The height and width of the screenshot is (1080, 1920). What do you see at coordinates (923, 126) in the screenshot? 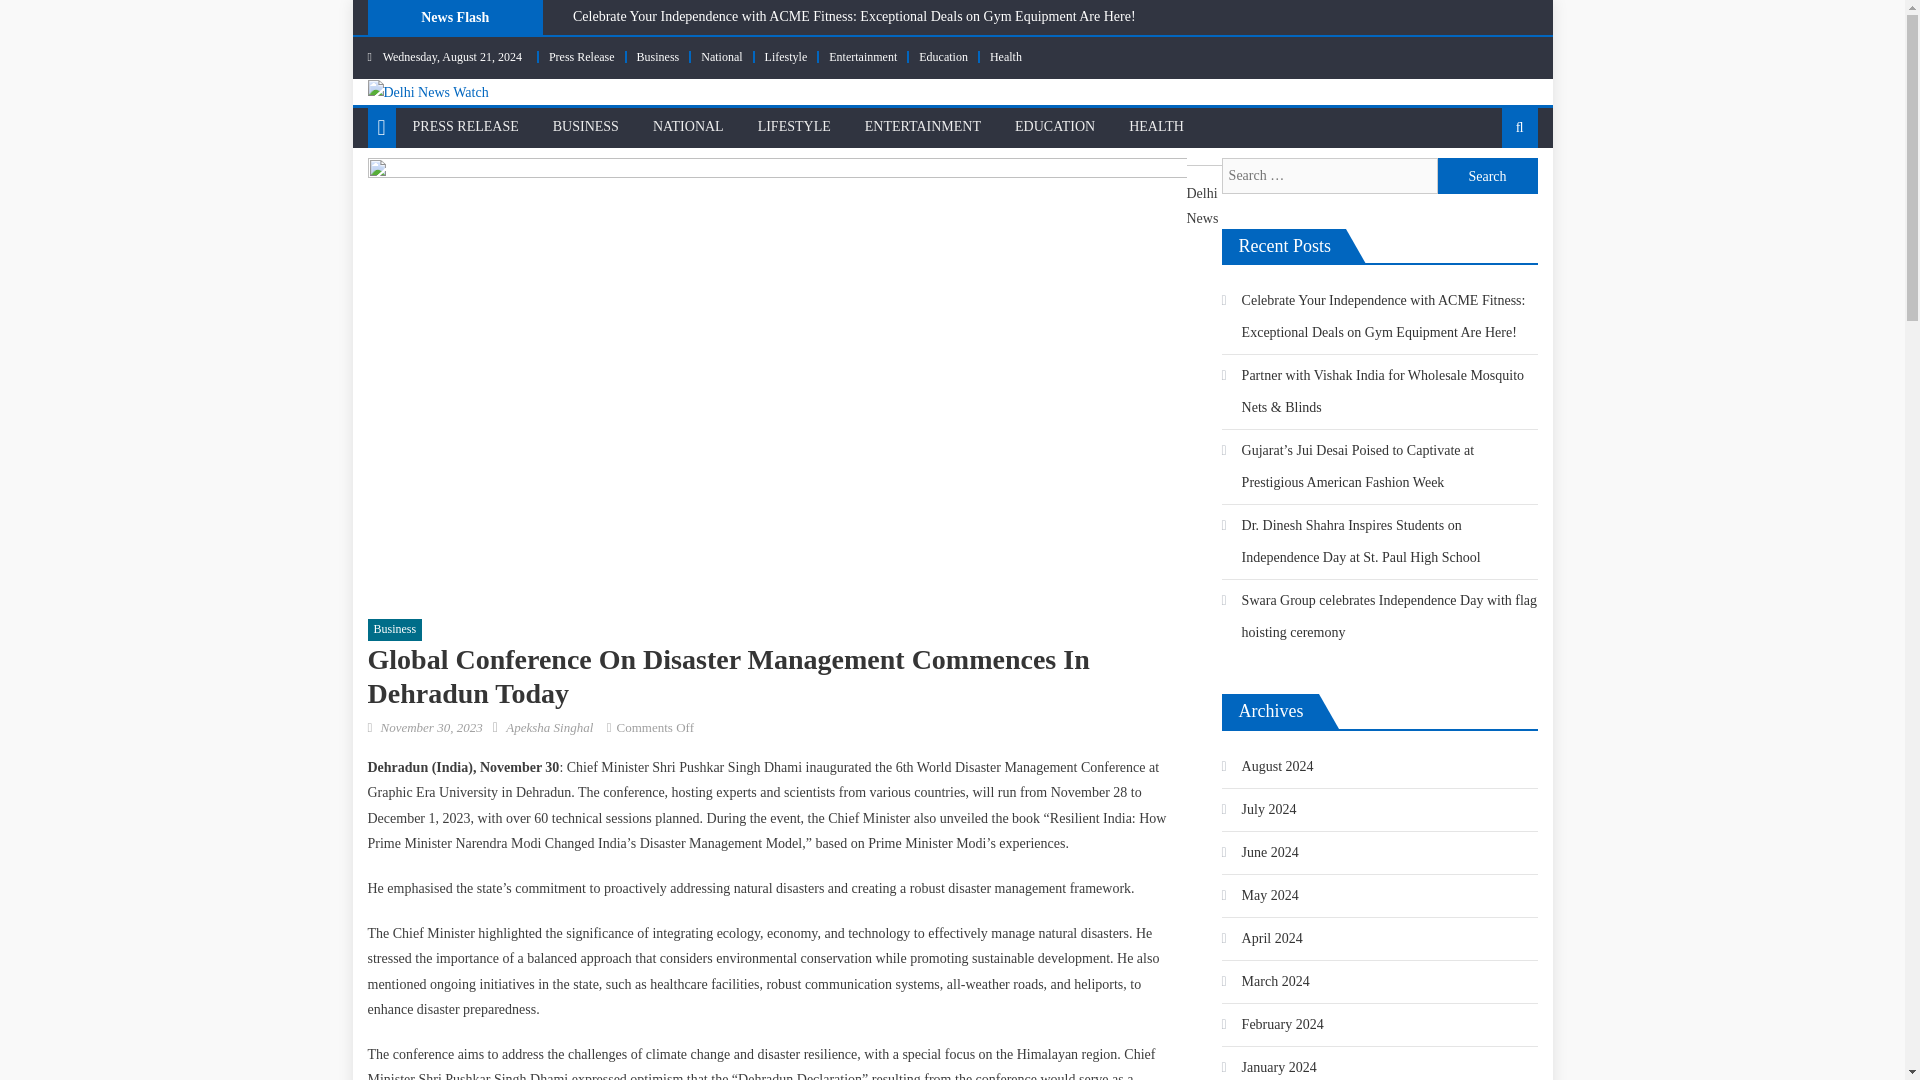
I see `ENTERTAINMENT` at bounding box center [923, 126].